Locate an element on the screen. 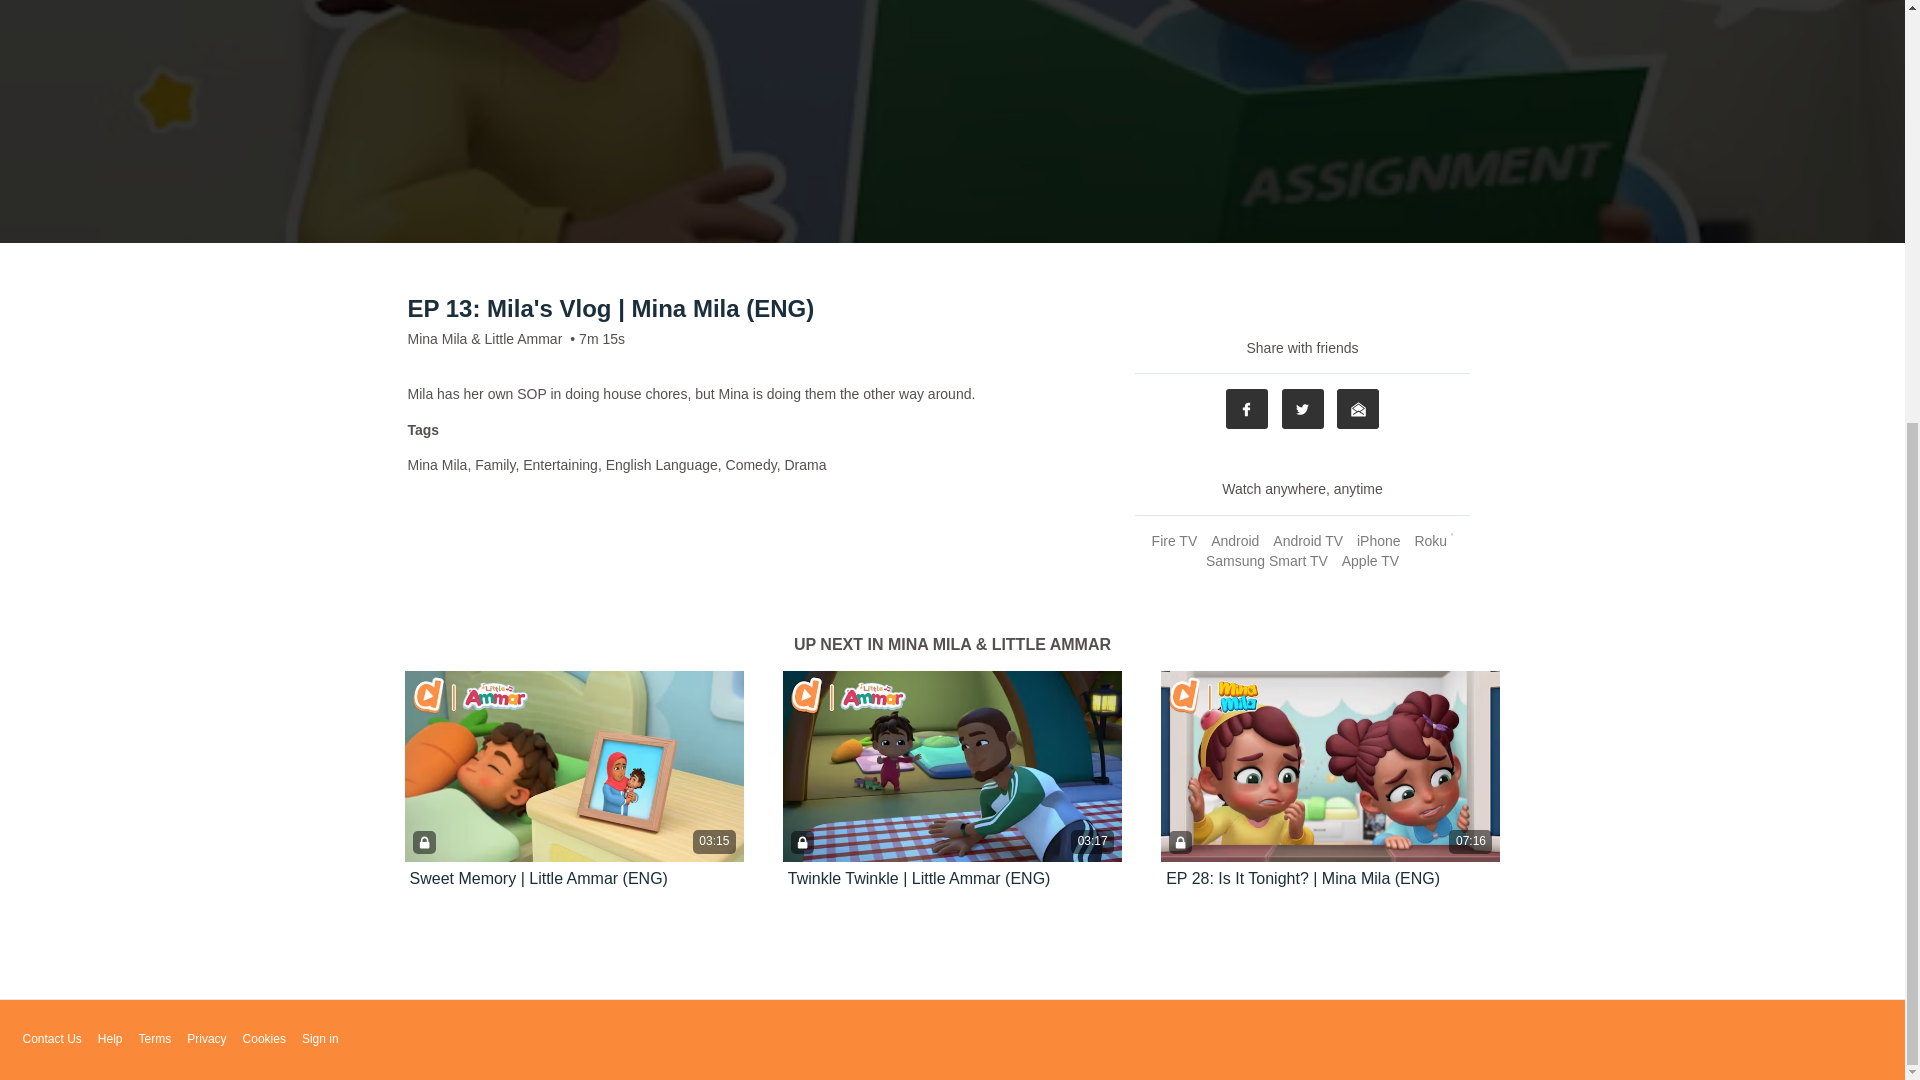 Image resolution: width=1920 pixels, height=1080 pixels. Drama is located at coordinates (804, 464).